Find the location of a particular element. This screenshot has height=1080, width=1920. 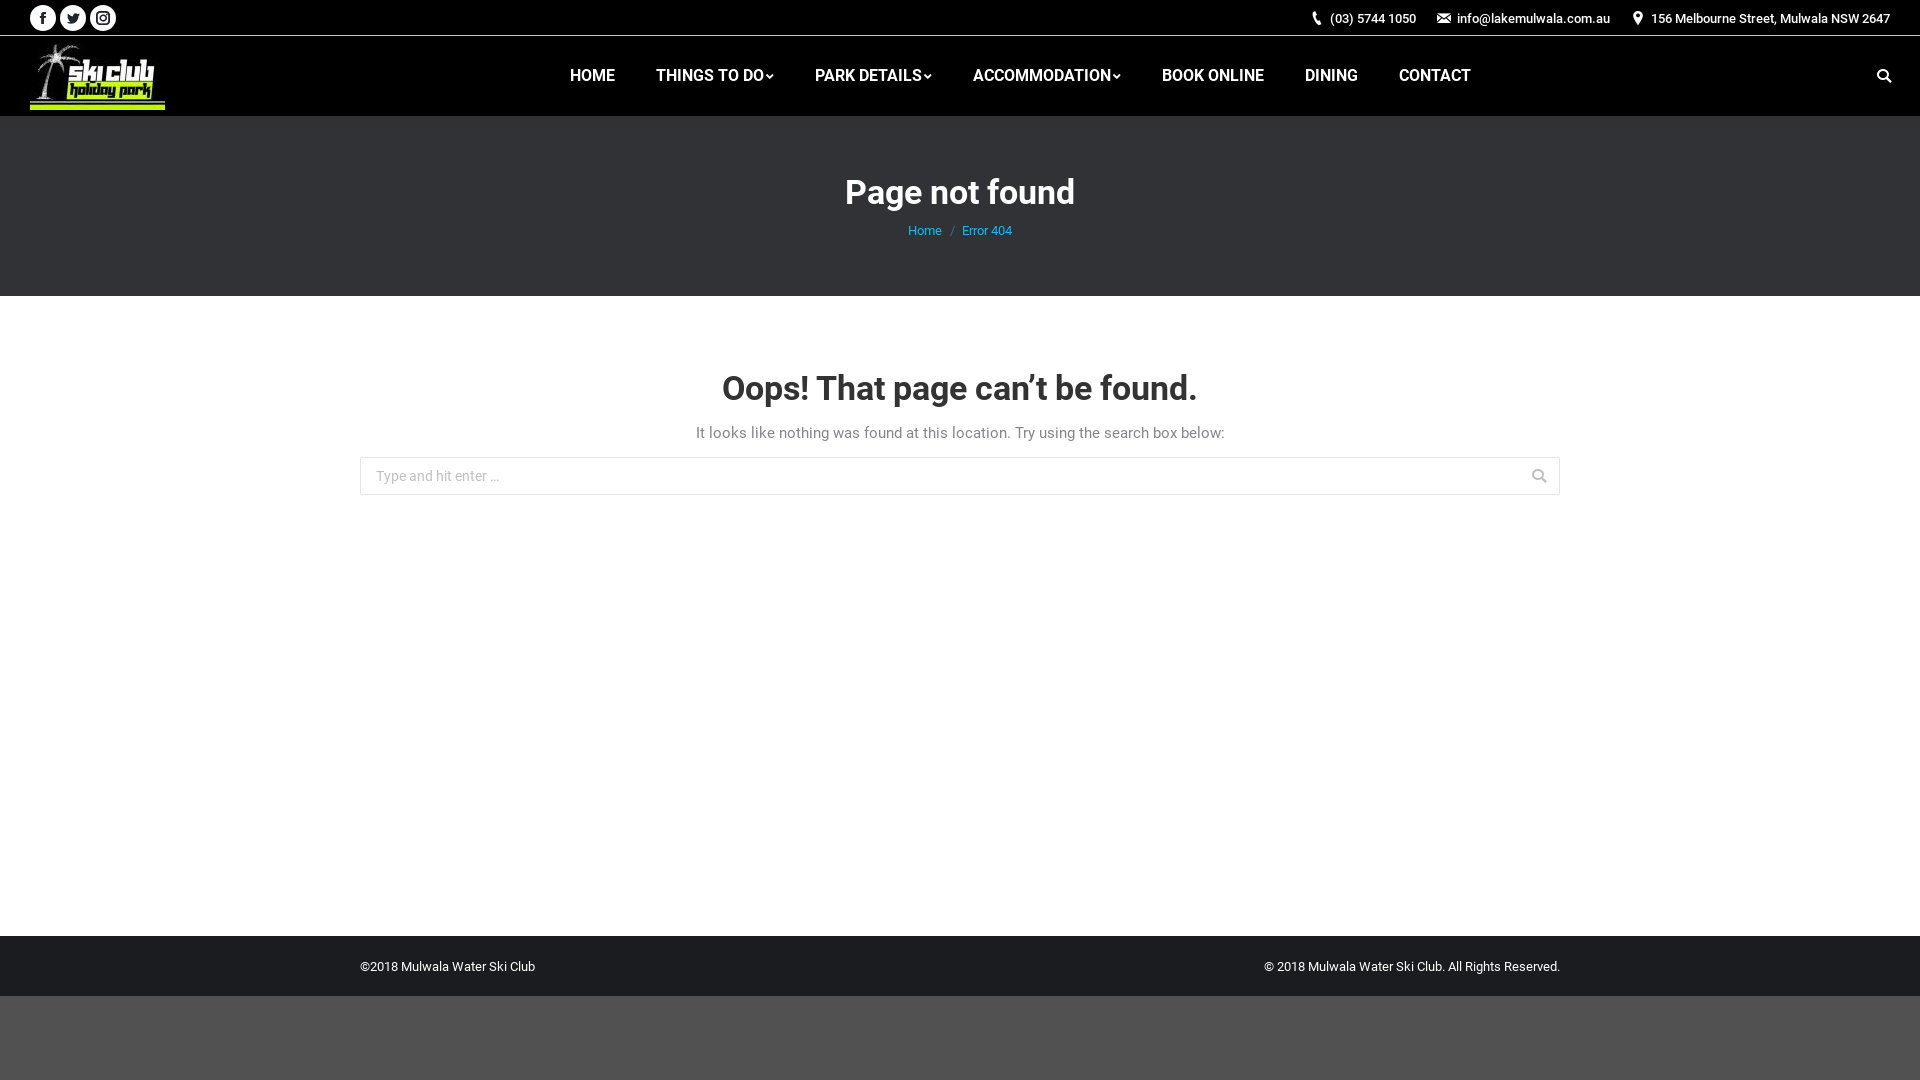

Home is located at coordinates (925, 230).